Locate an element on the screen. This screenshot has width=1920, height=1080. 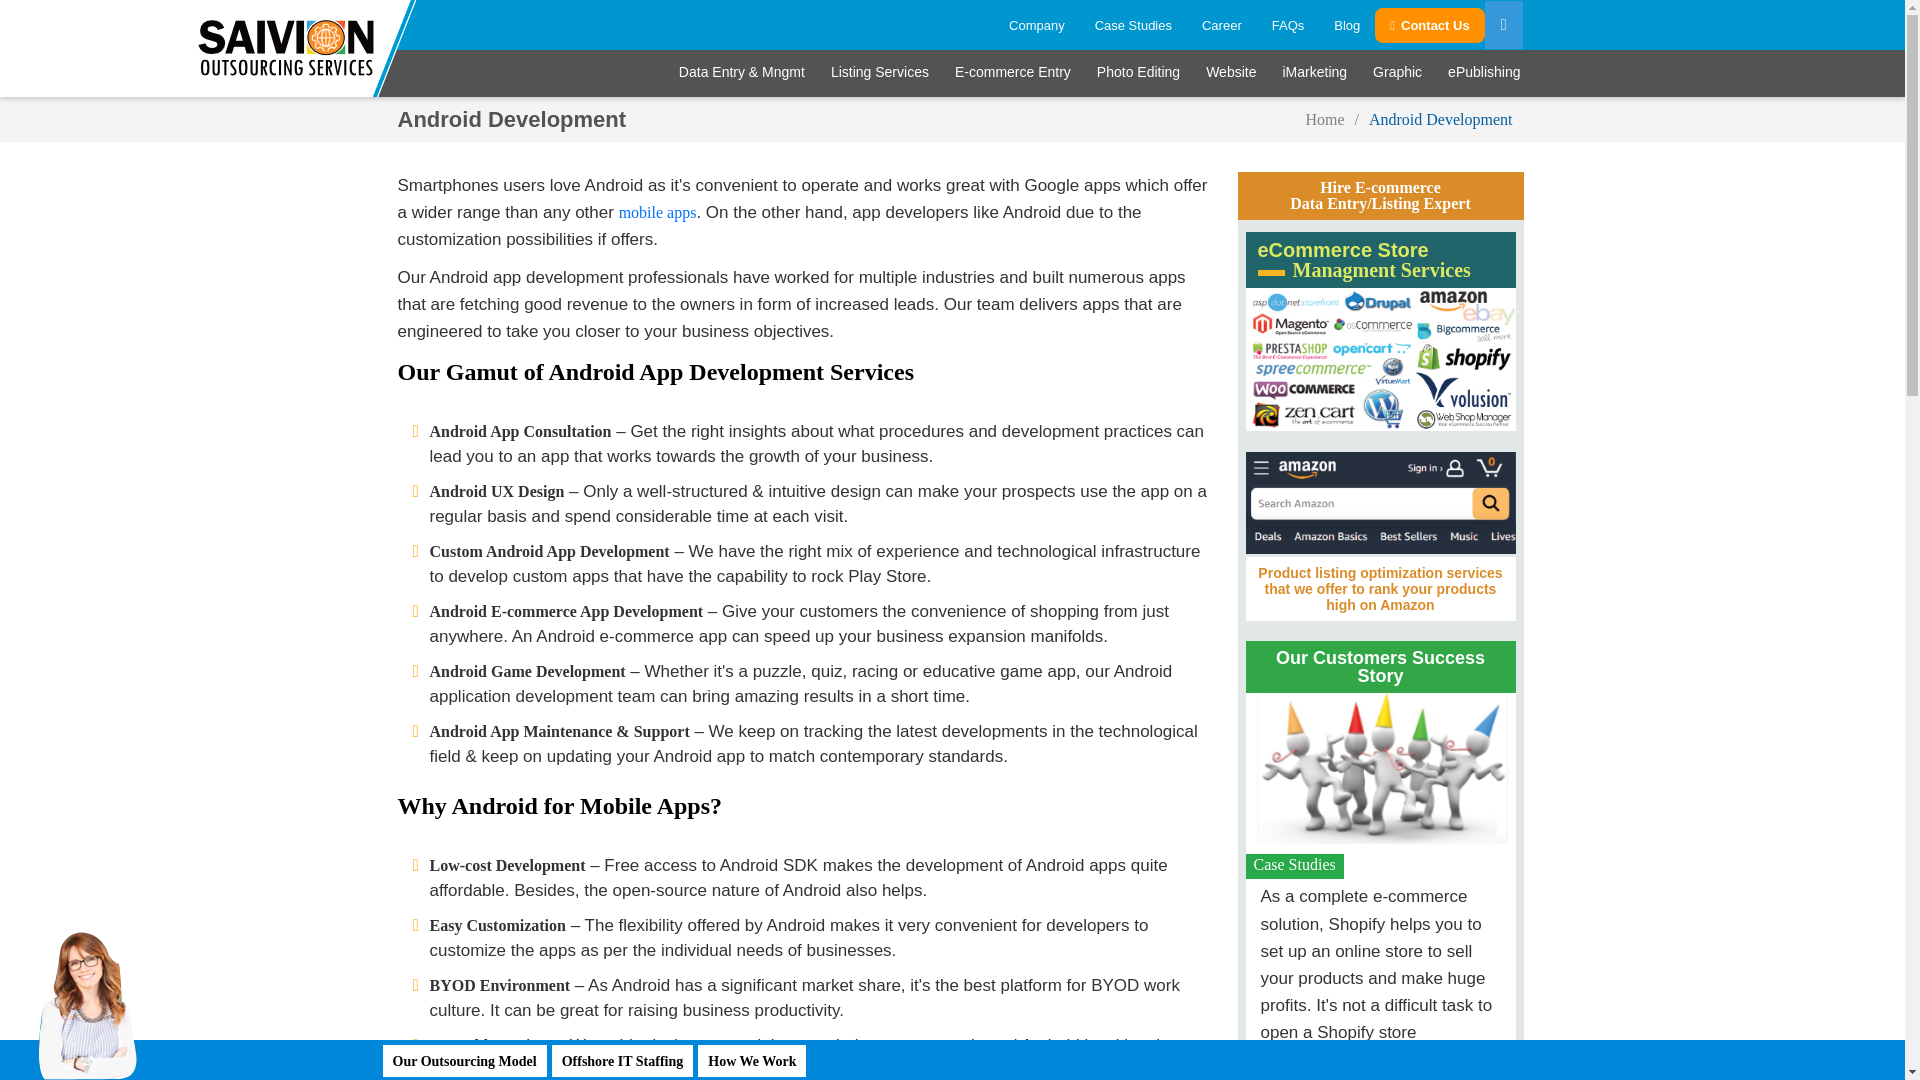
Career is located at coordinates (1222, 25).